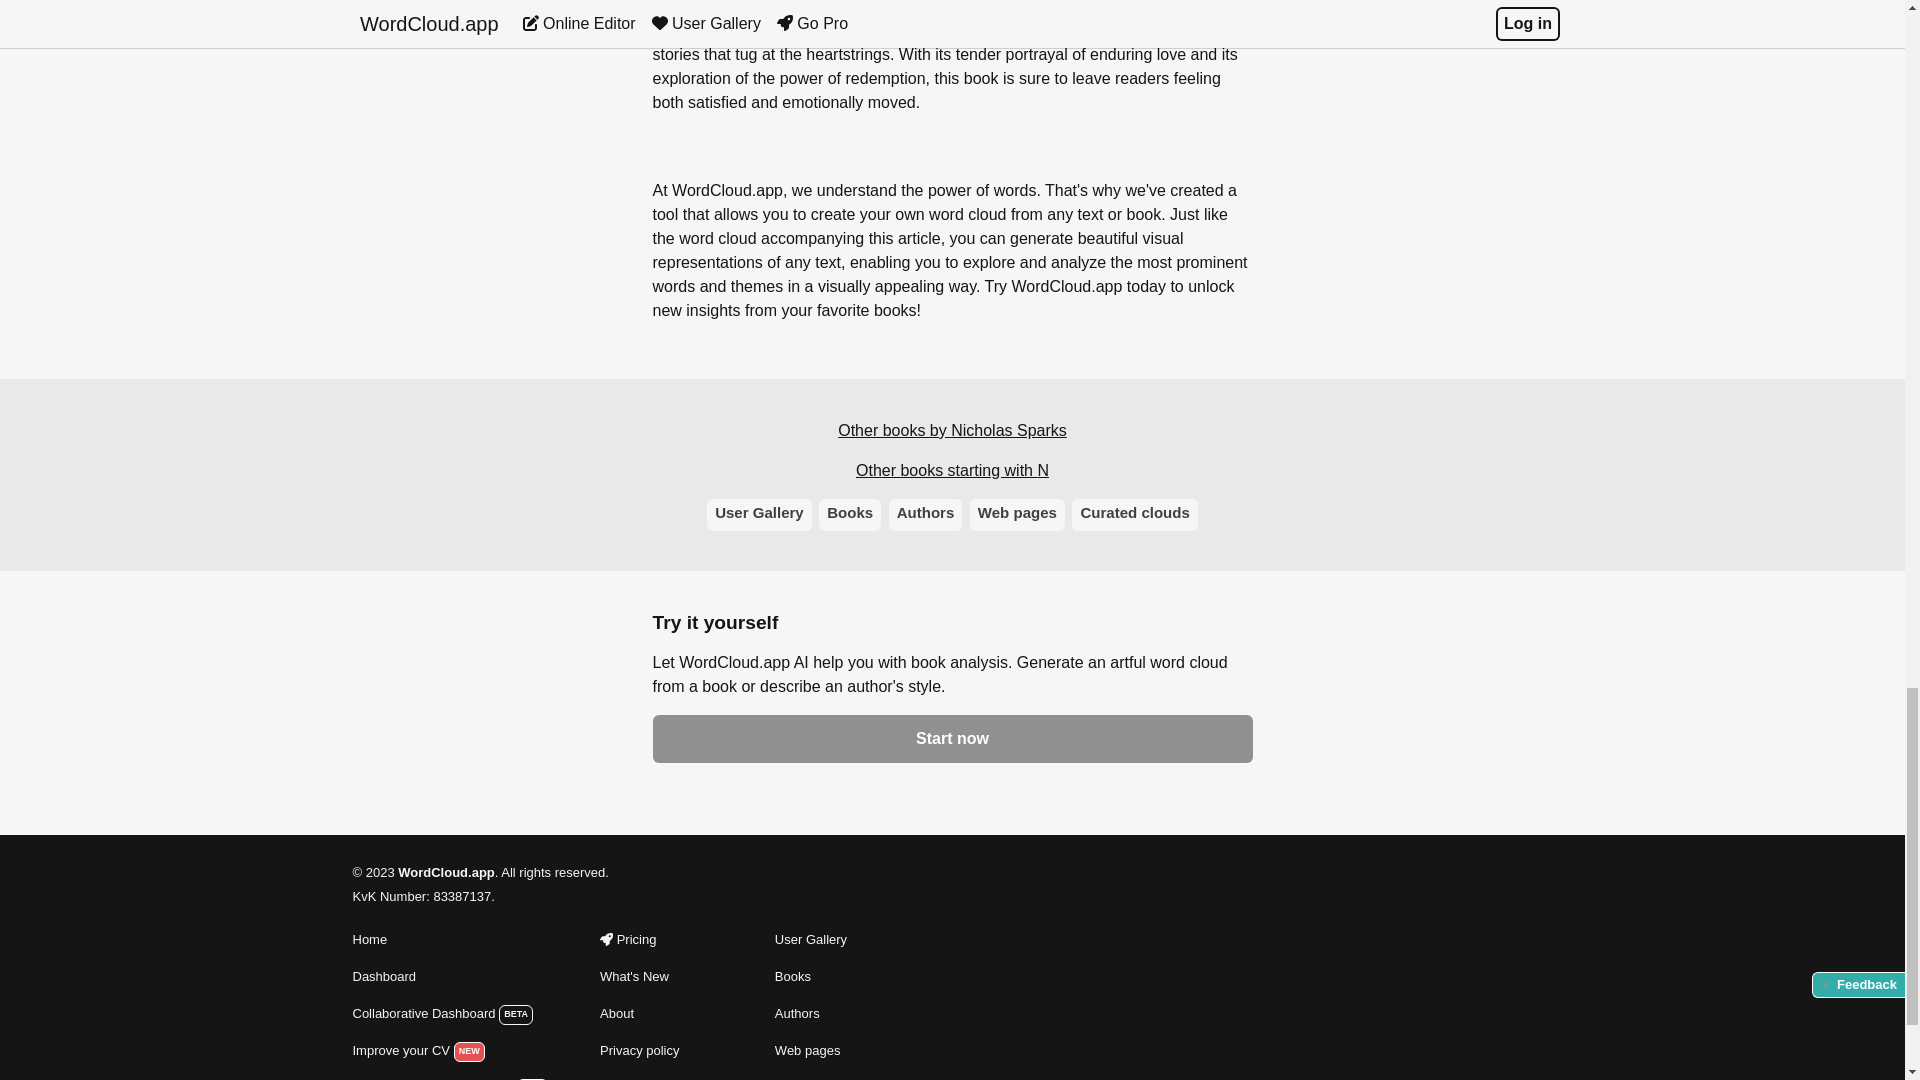 This screenshot has width=1920, height=1080. I want to click on WordClouds for hundreds of web pages, so click(818, 1050).